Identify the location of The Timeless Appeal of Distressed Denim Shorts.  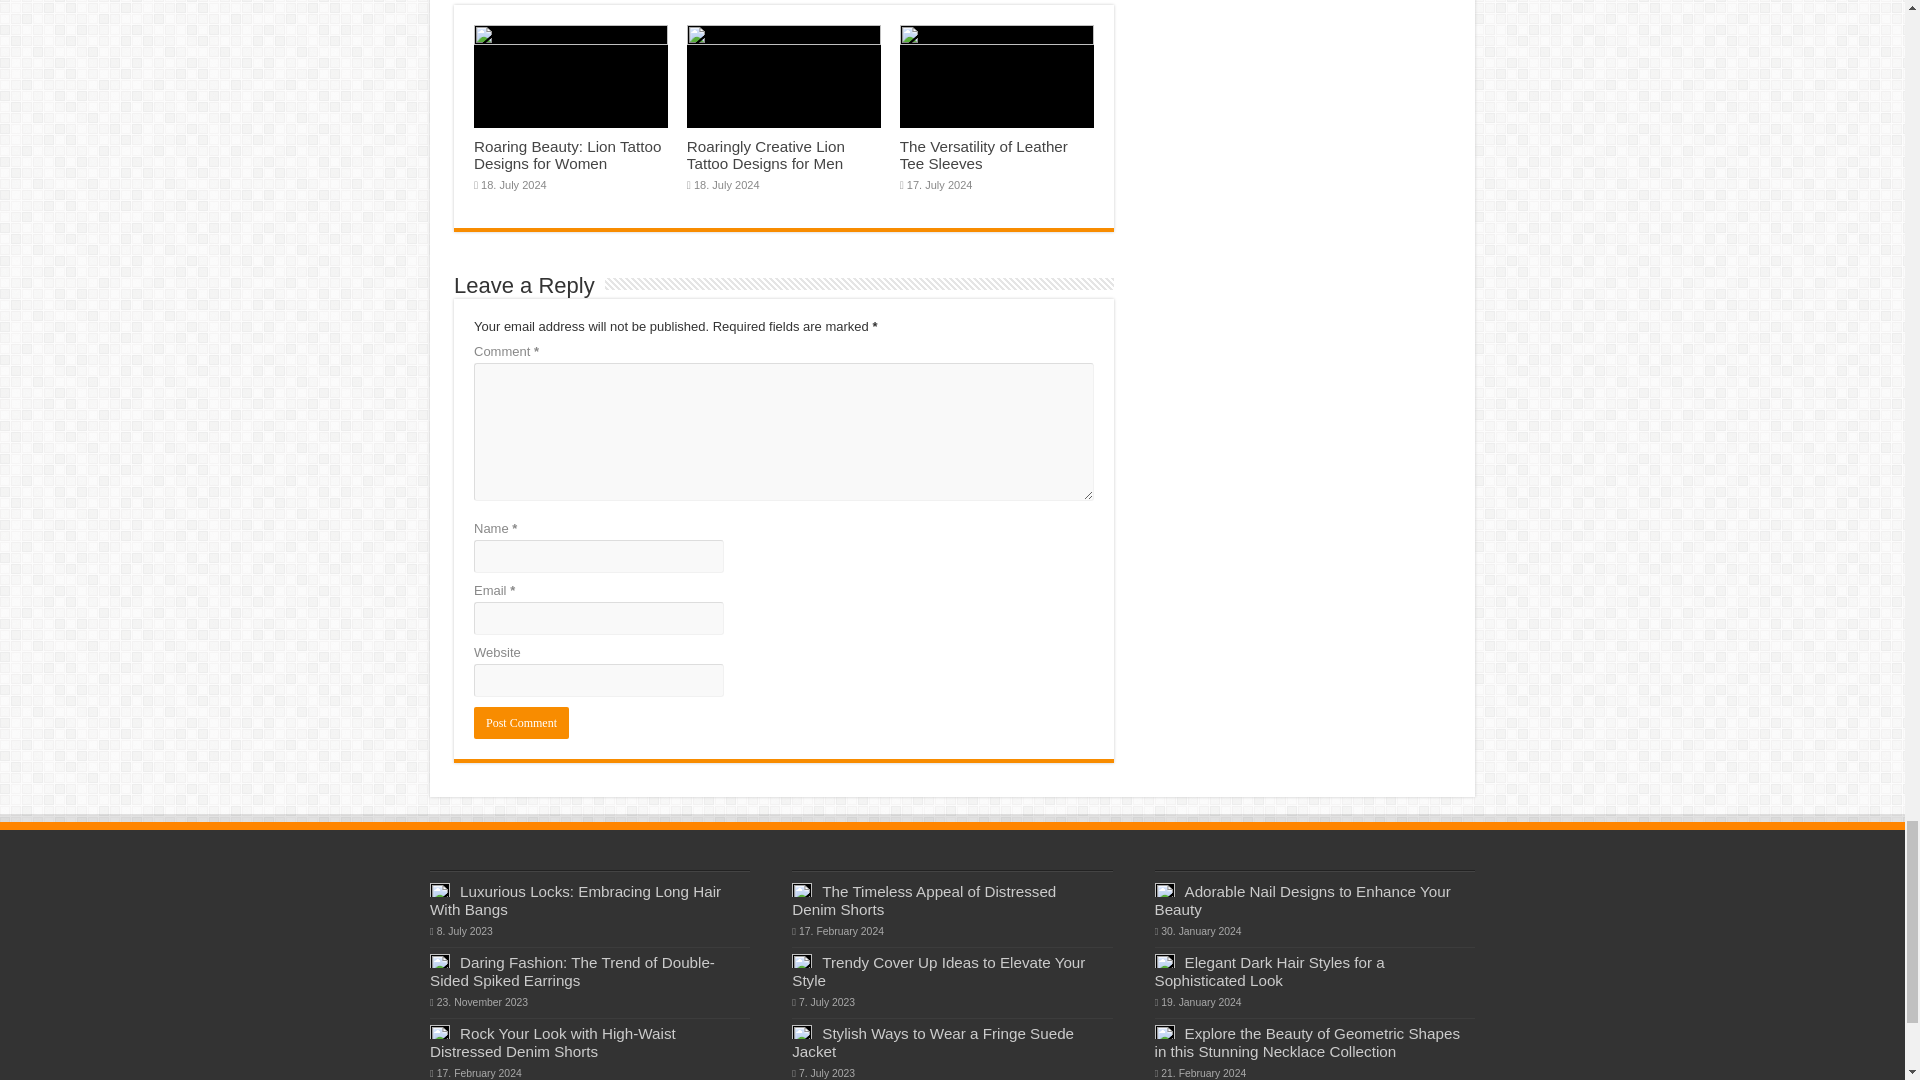
(924, 900).